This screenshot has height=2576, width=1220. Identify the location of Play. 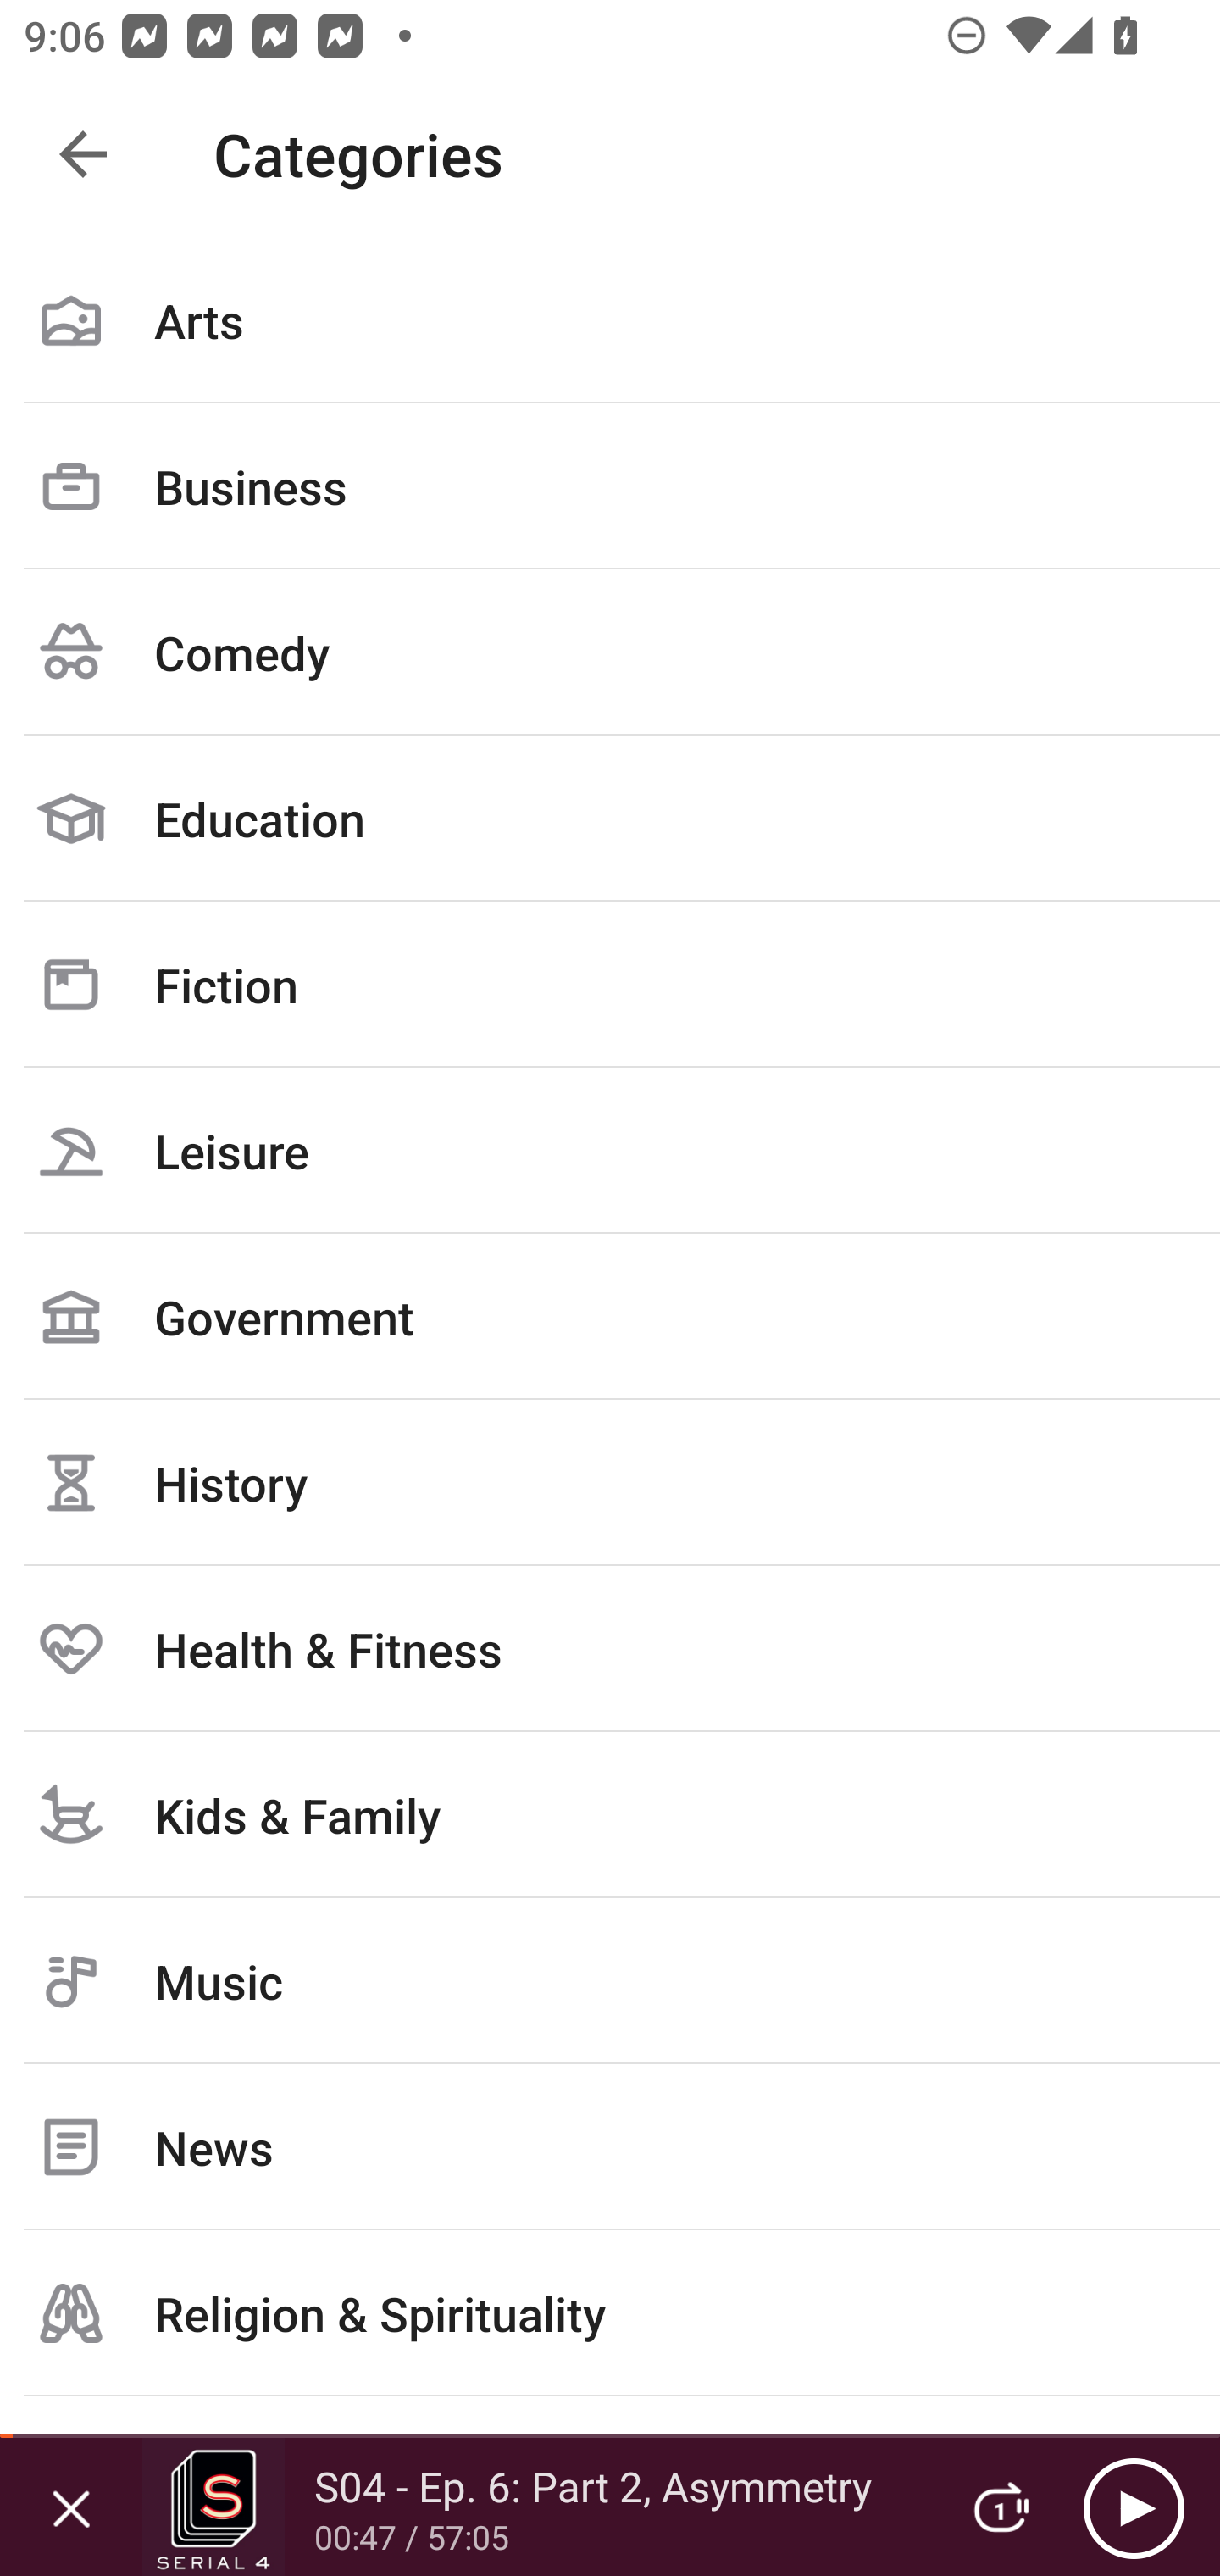
(1134, 2507).